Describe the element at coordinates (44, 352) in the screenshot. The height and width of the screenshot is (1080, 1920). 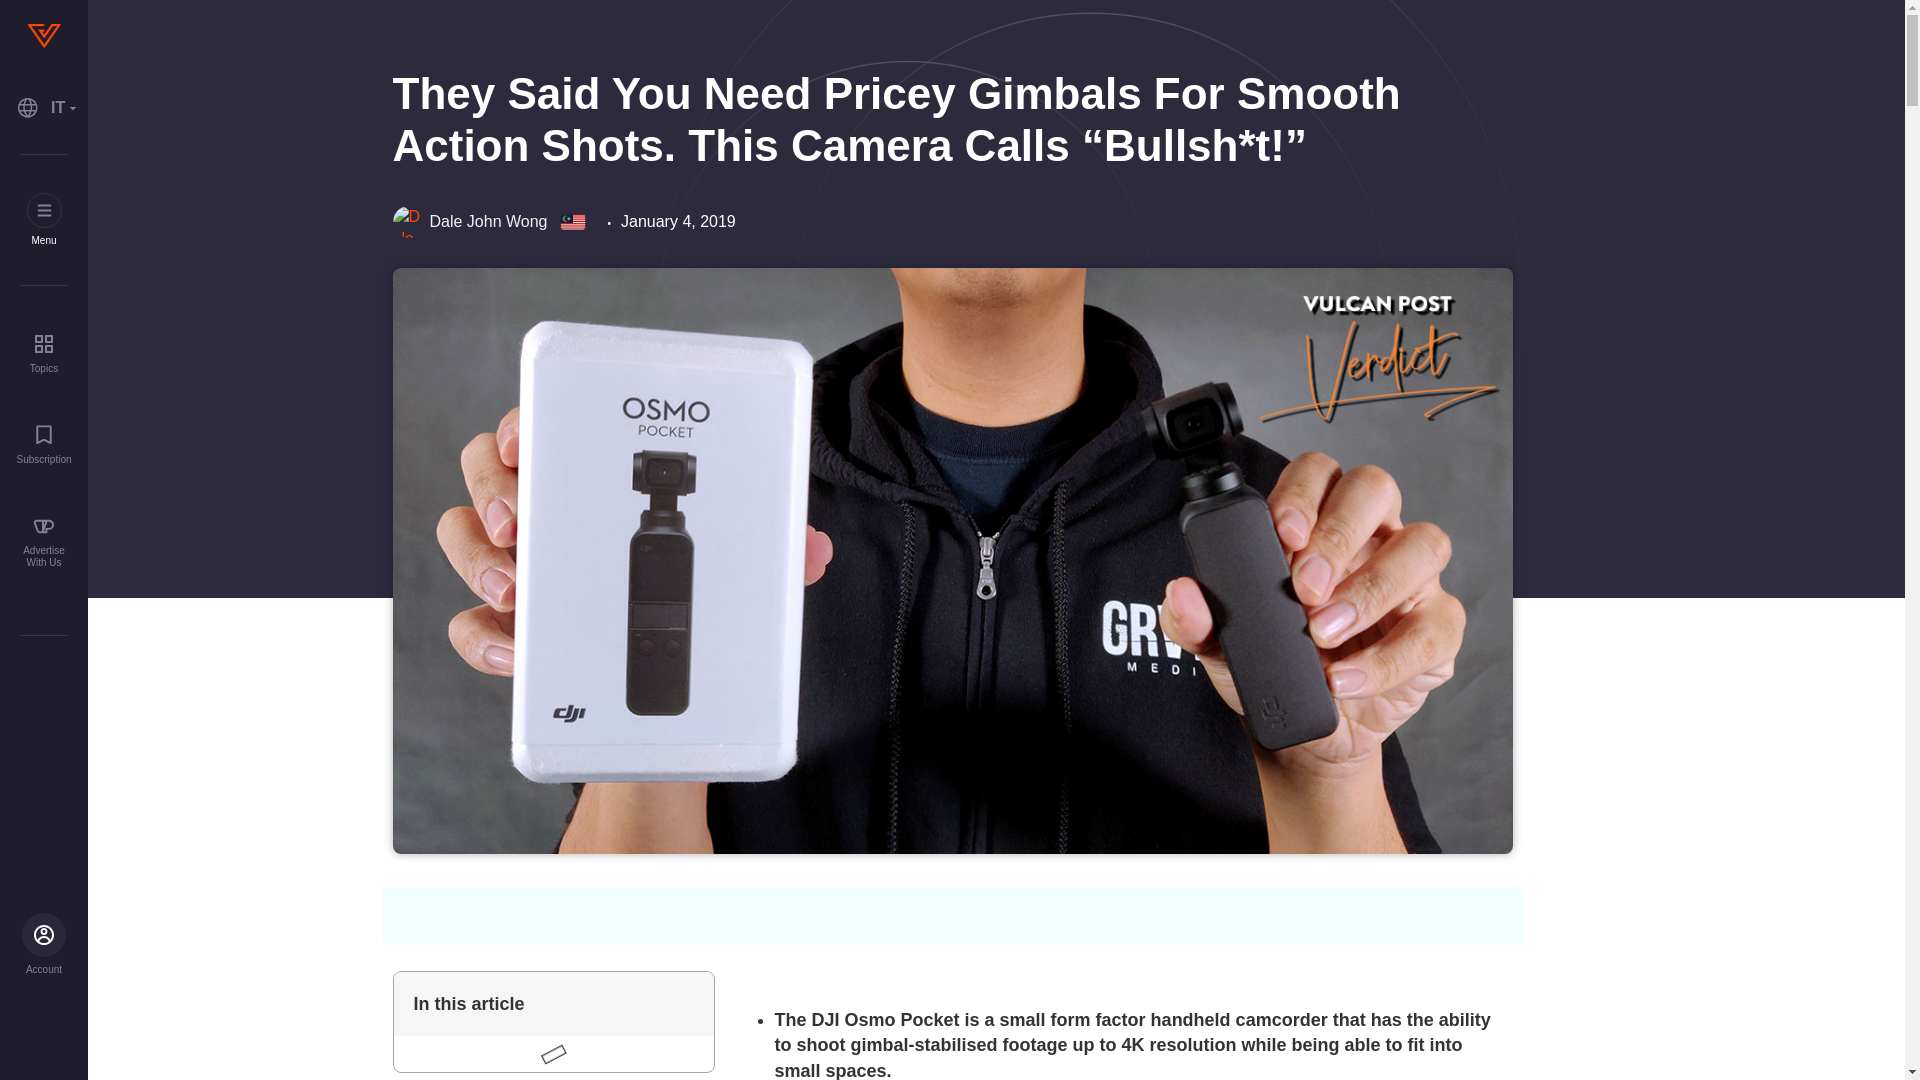
I see `Topics` at that location.